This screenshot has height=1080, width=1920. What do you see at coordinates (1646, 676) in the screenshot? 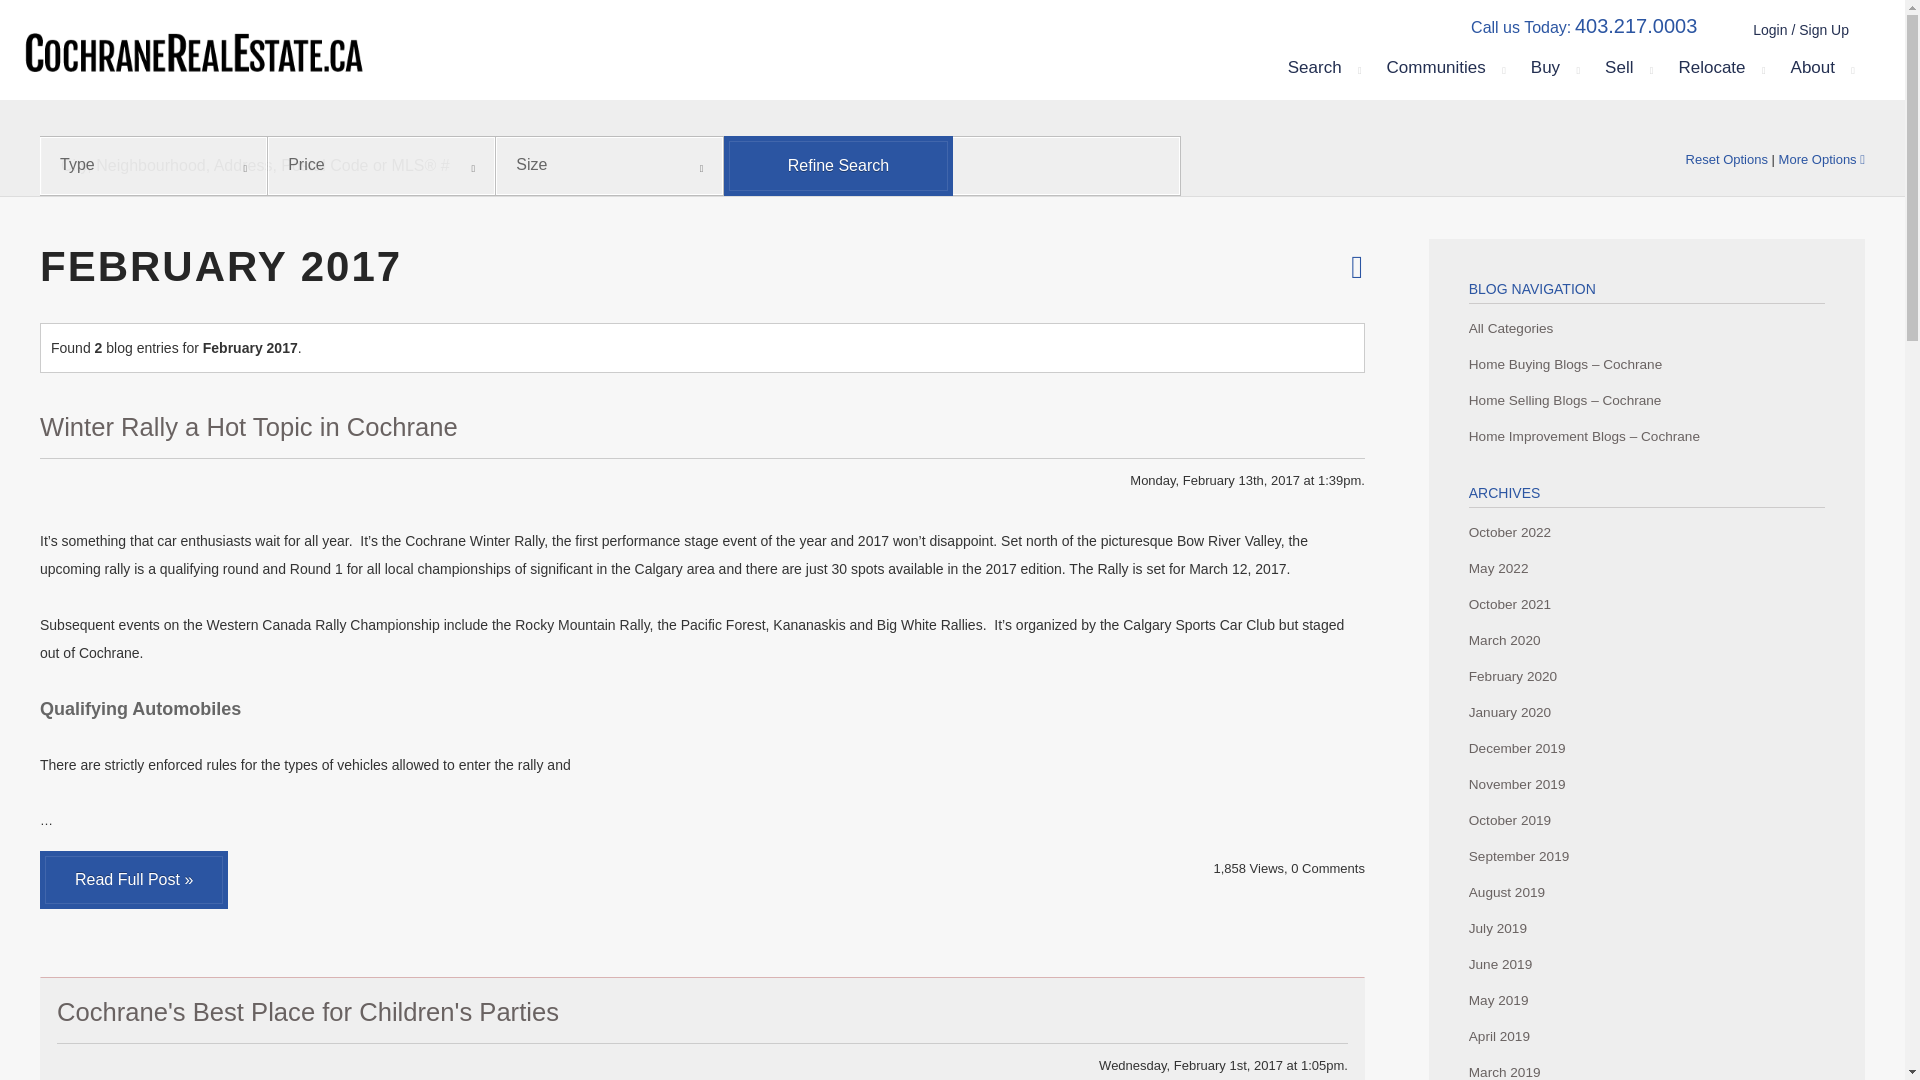
I see `February 2020` at bounding box center [1646, 676].